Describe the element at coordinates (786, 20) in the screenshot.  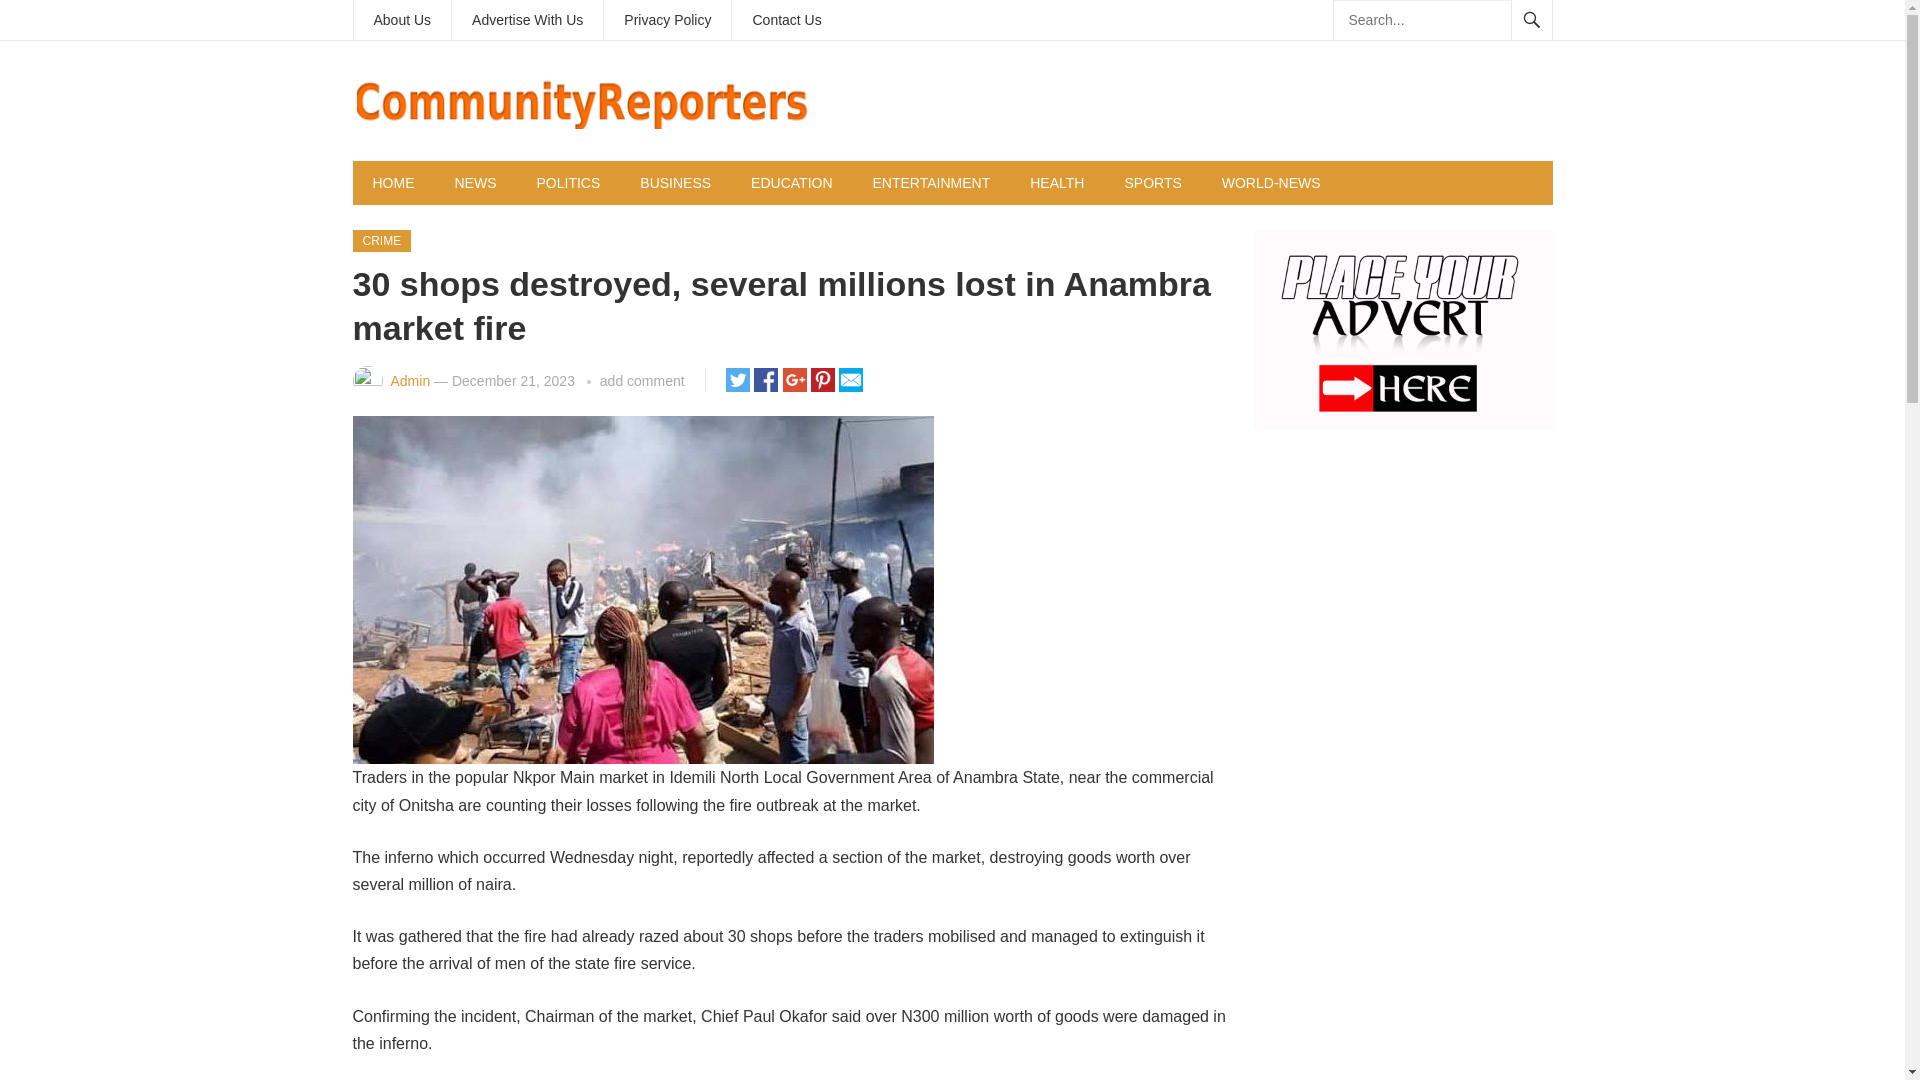
I see `Contact Us` at that location.